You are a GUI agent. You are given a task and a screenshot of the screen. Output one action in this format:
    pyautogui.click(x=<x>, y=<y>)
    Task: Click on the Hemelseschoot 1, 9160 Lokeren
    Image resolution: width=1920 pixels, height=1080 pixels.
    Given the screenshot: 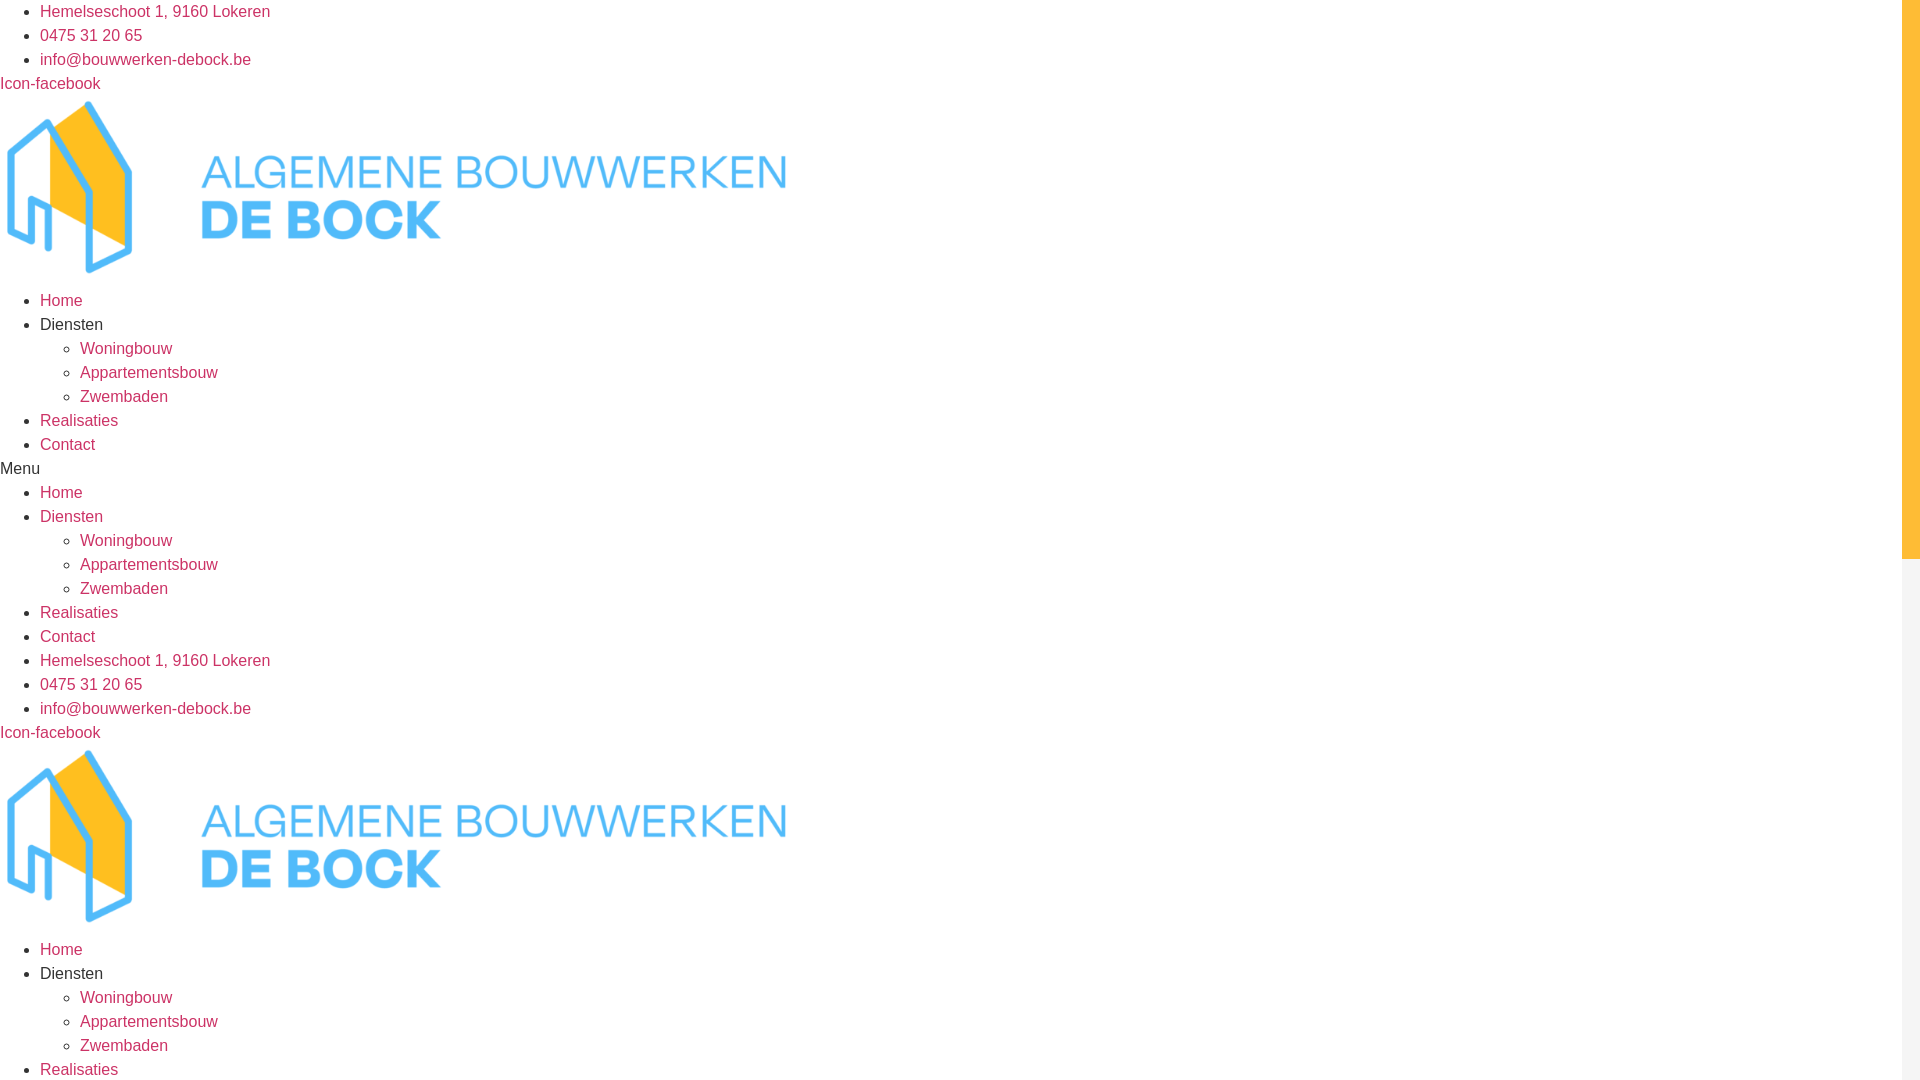 What is the action you would take?
    pyautogui.click(x=155, y=660)
    